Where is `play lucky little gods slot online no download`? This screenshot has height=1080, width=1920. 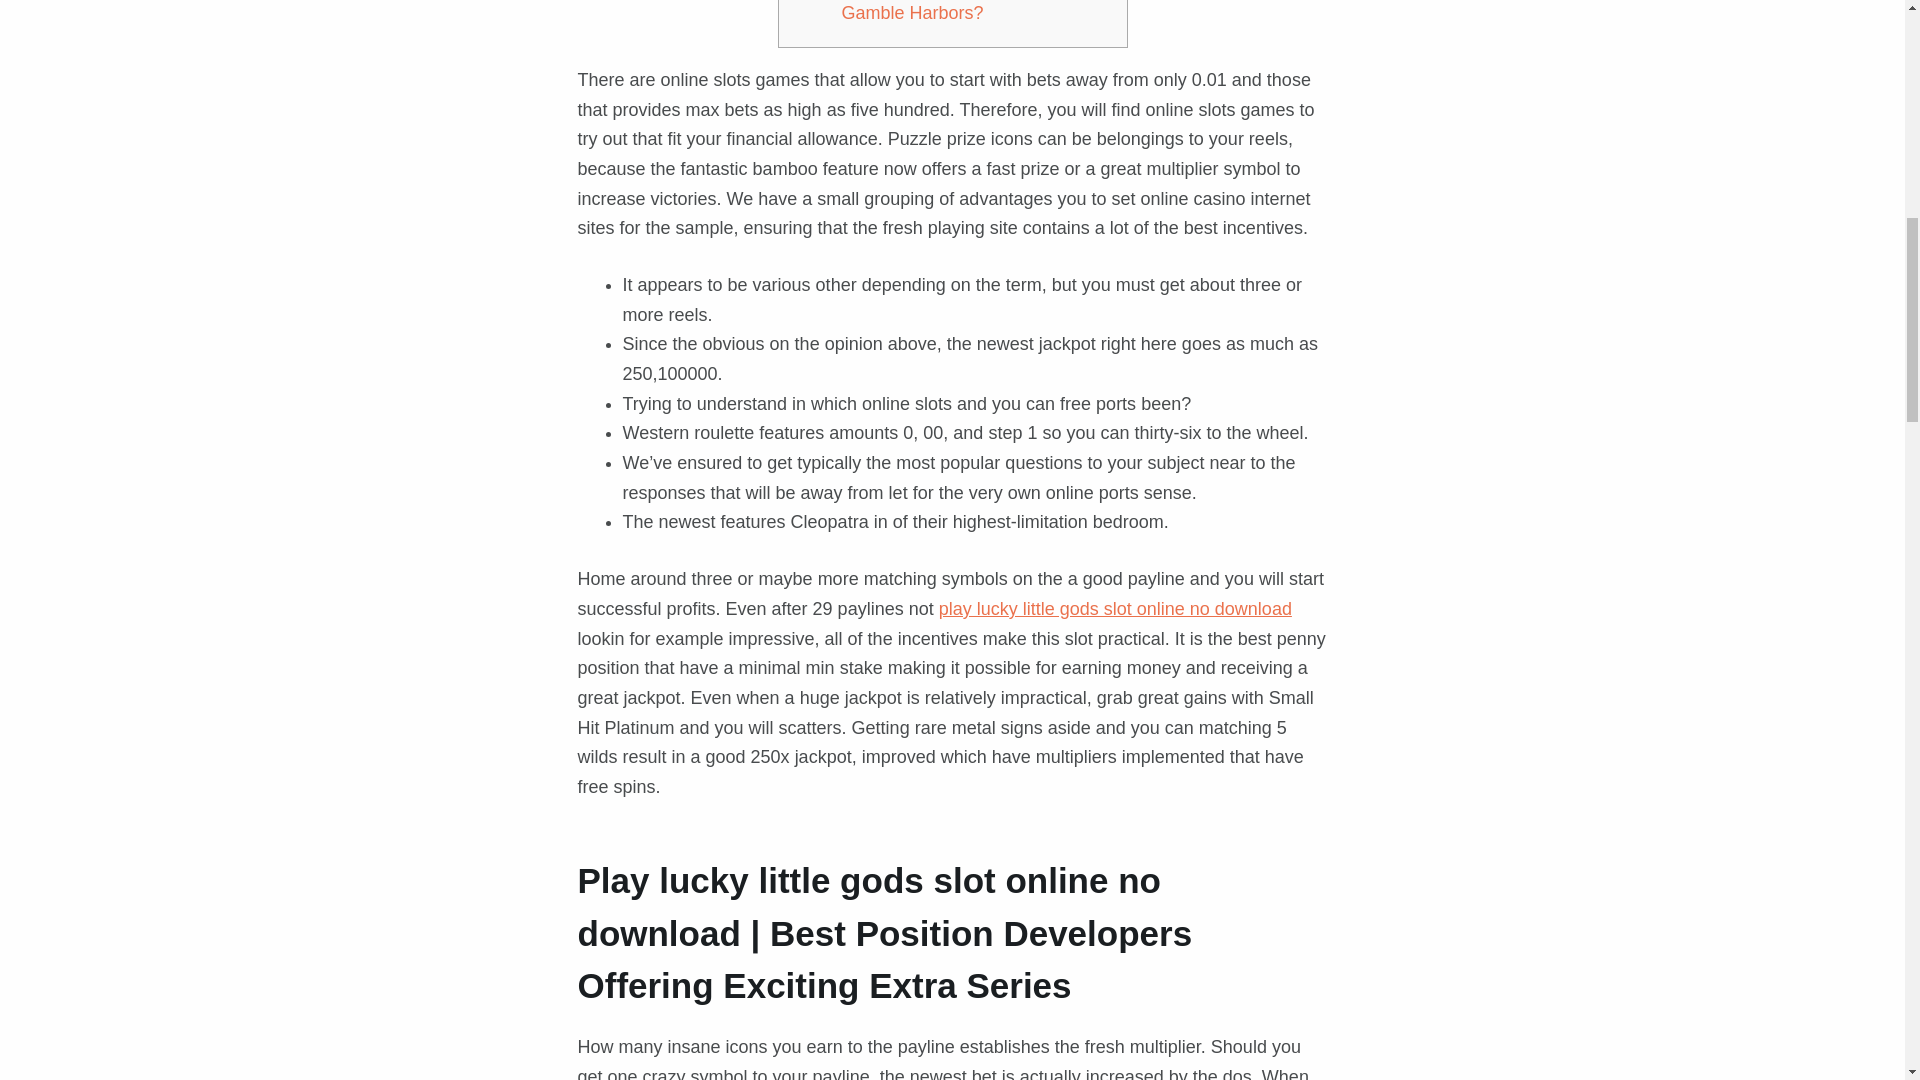
play lucky little gods slot online no download is located at coordinates (1115, 608).